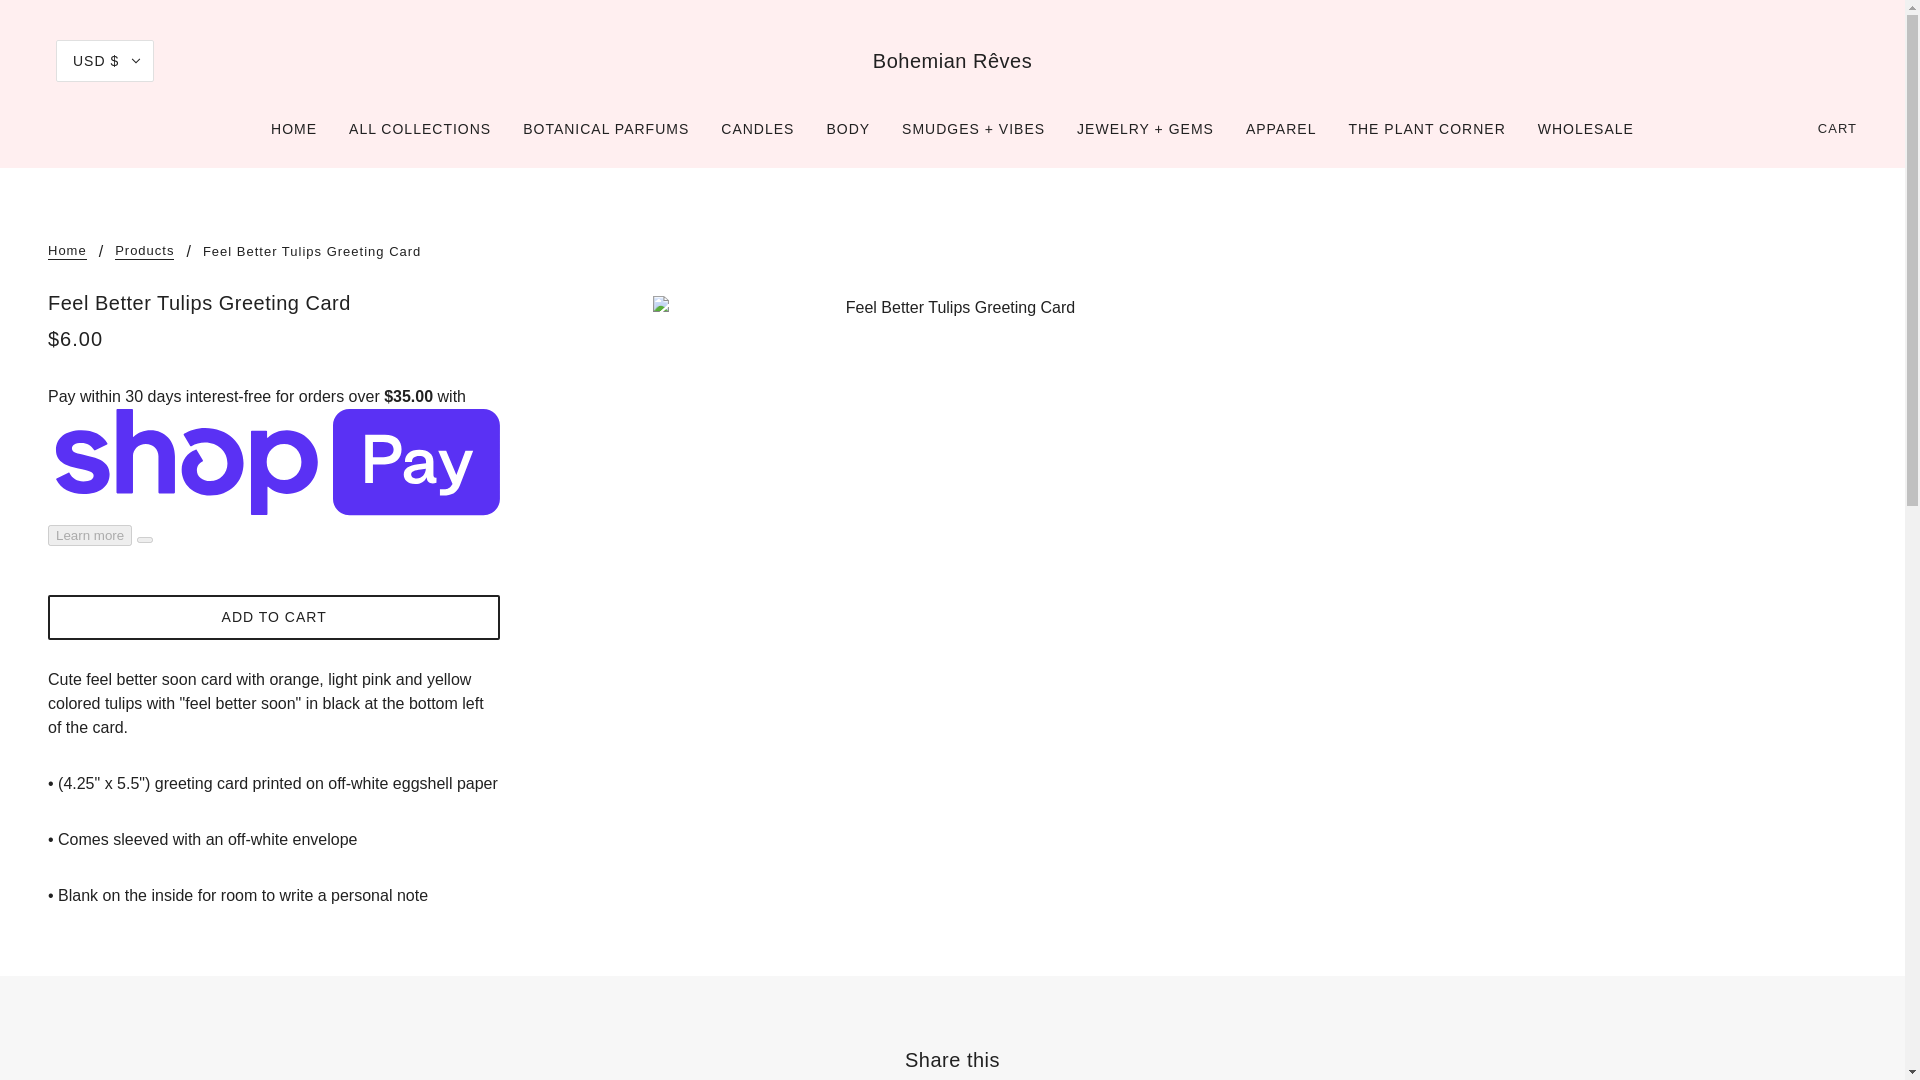 The height and width of the screenshot is (1080, 1920). Describe the element at coordinates (1586, 136) in the screenshot. I see `WHOLESALE` at that location.